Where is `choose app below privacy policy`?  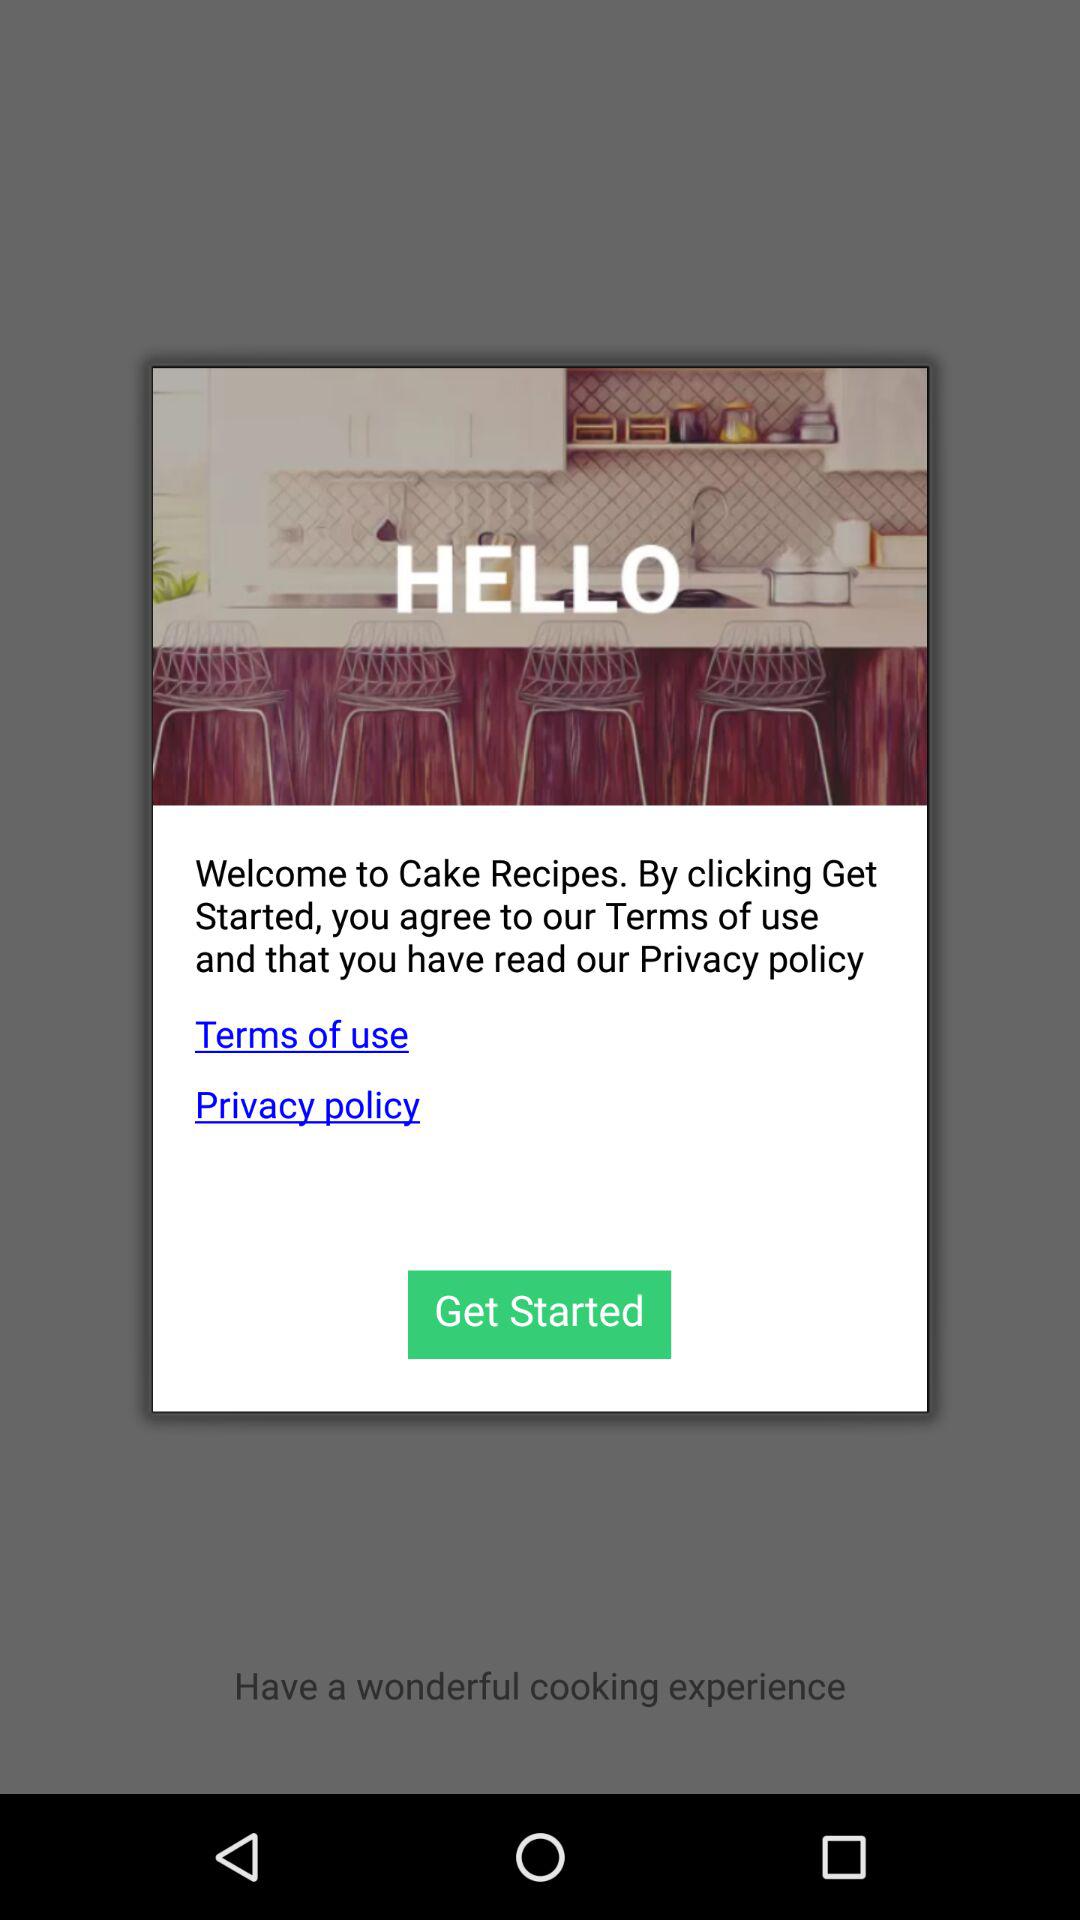 choose app below privacy policy is located at coordinates (540, 1314).